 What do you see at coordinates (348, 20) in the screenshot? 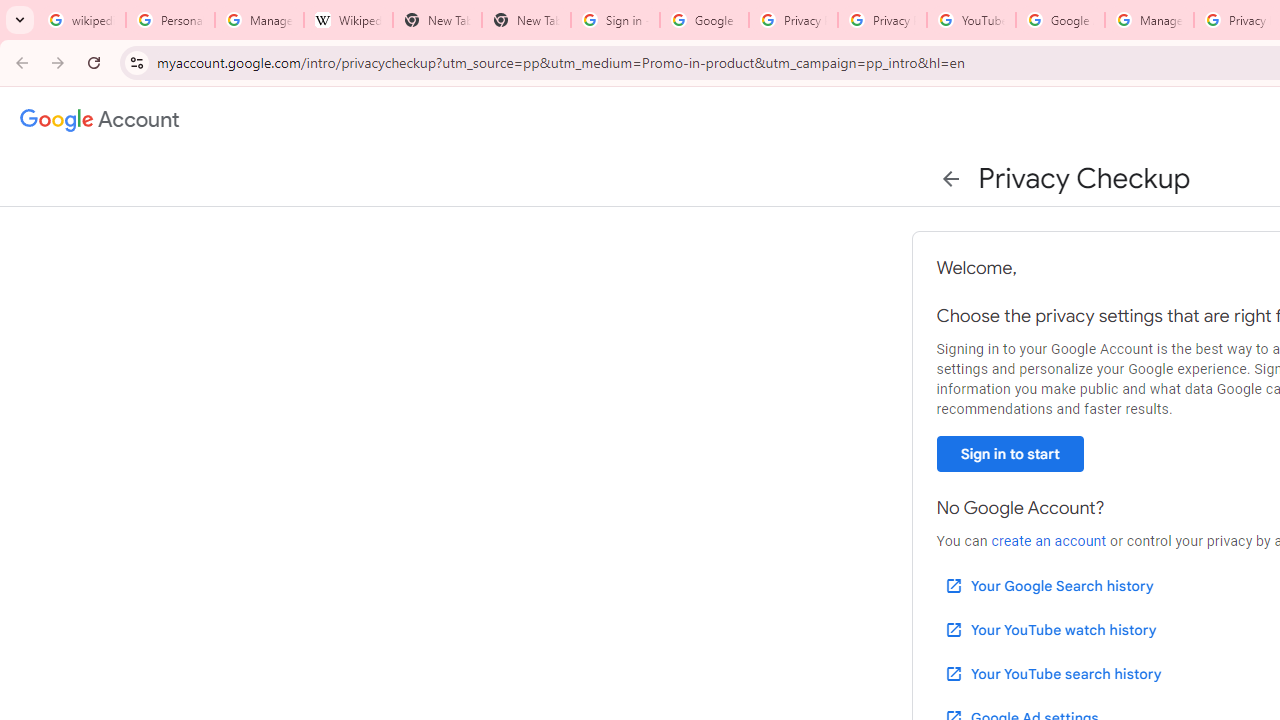
I see `Wikipedia:Edit requests - Wikipedia` at bounding box center [348, 20].